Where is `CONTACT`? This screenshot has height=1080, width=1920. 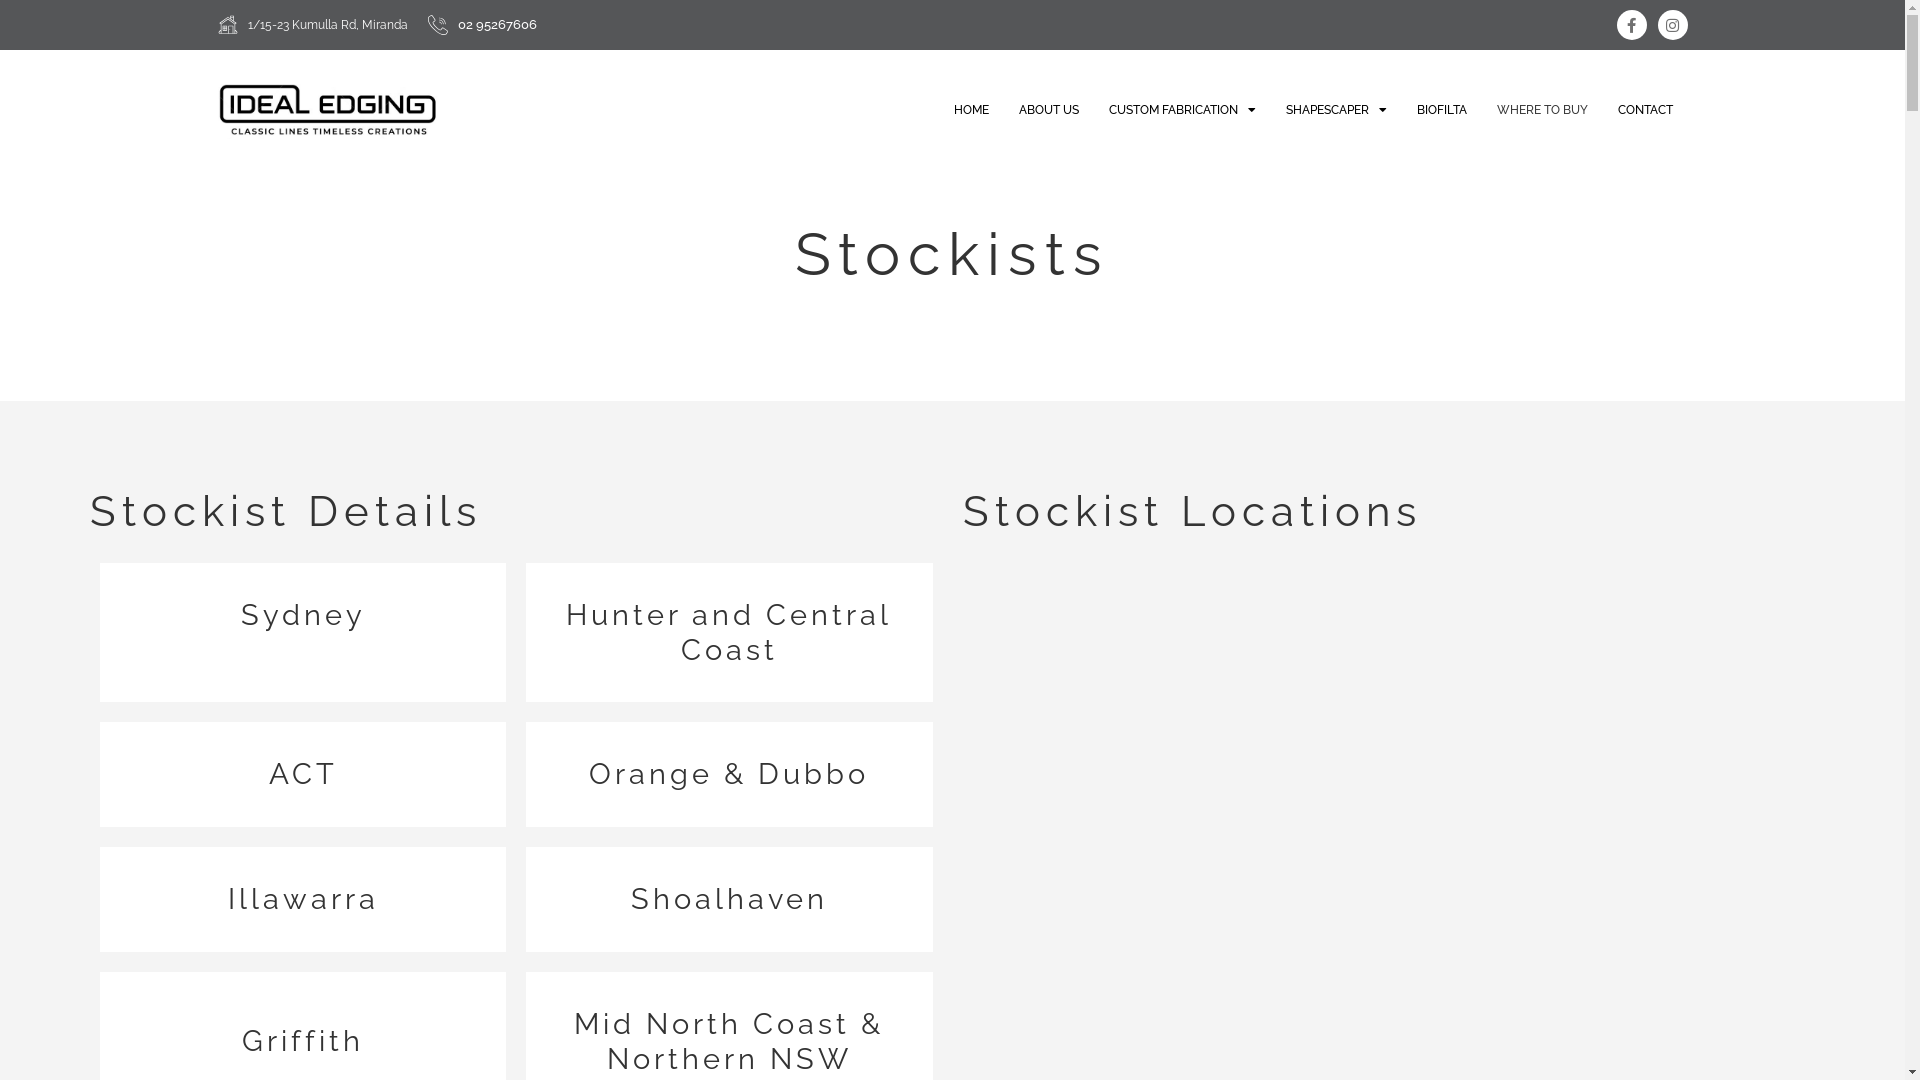 CONTACT is located at coordinates (1644, 110).